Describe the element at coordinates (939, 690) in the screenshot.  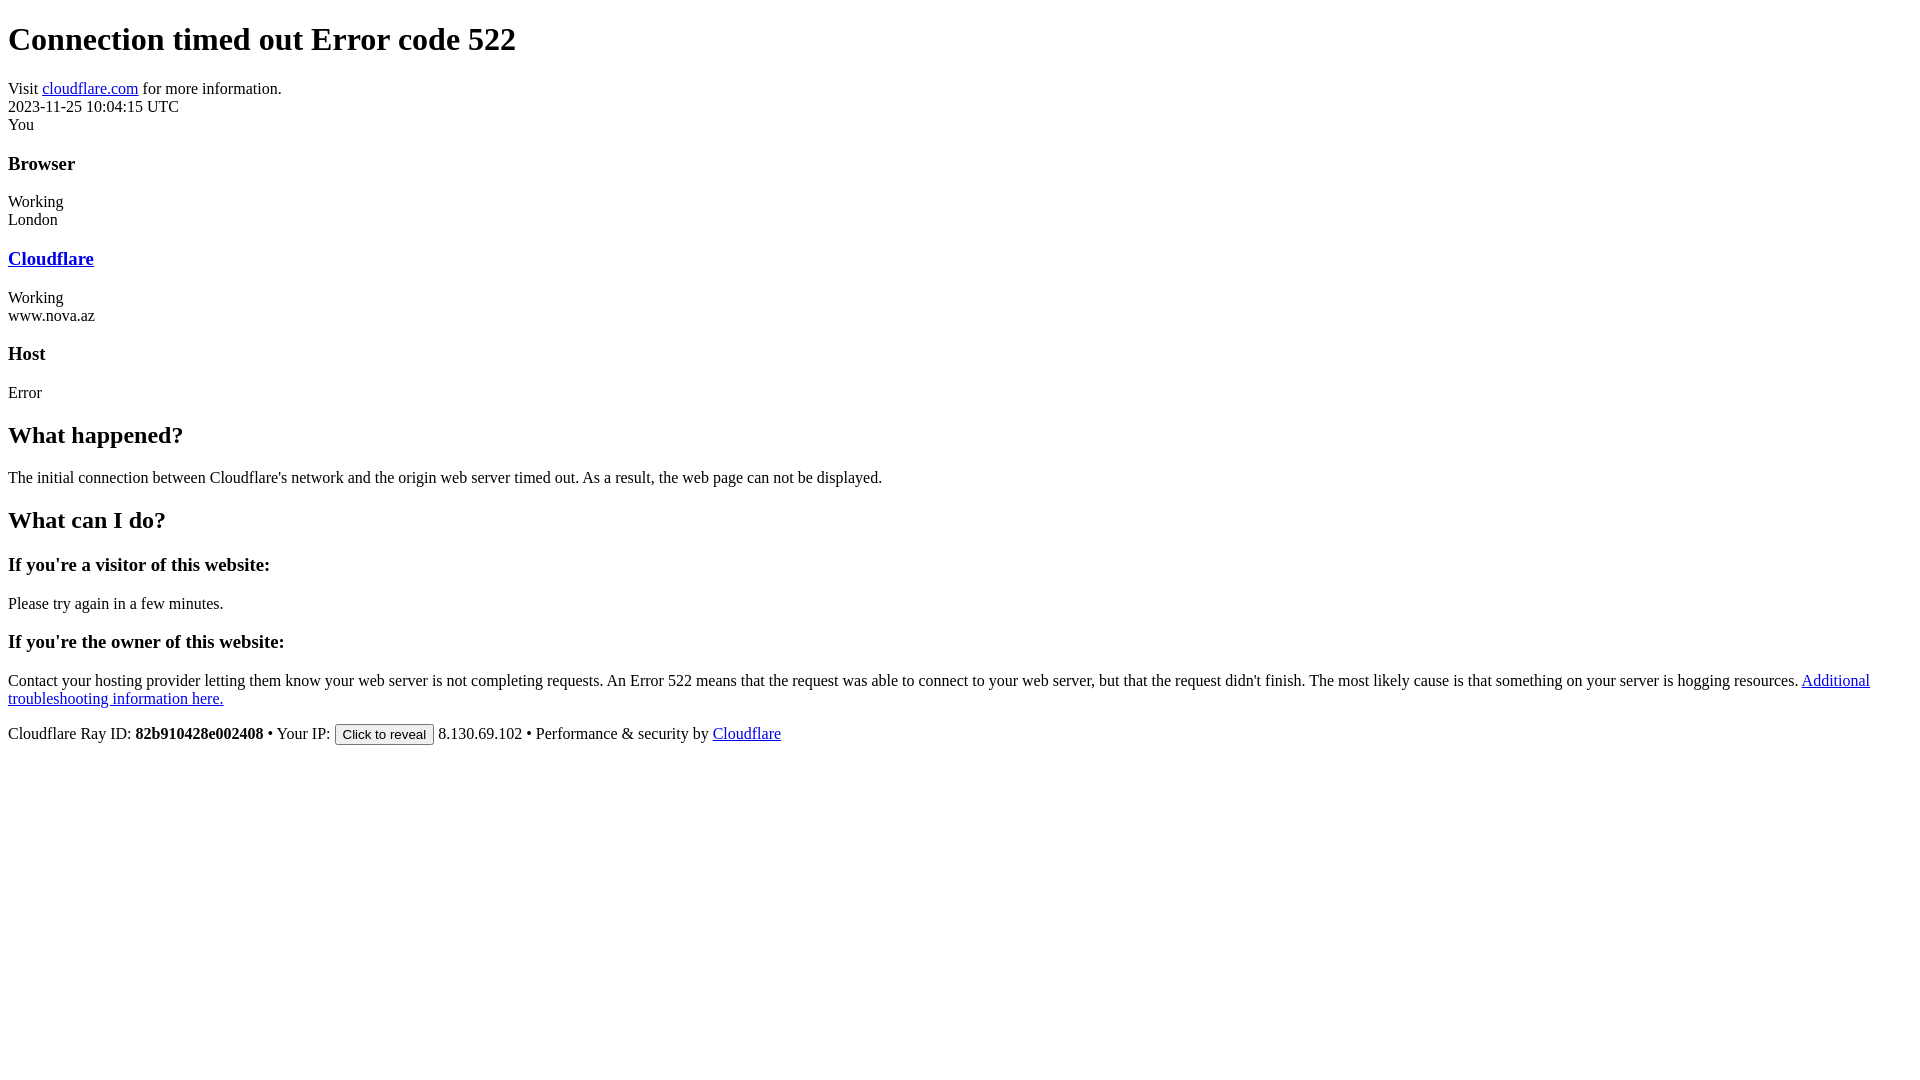
I see `Additional troubleshooting information here.` at that location.